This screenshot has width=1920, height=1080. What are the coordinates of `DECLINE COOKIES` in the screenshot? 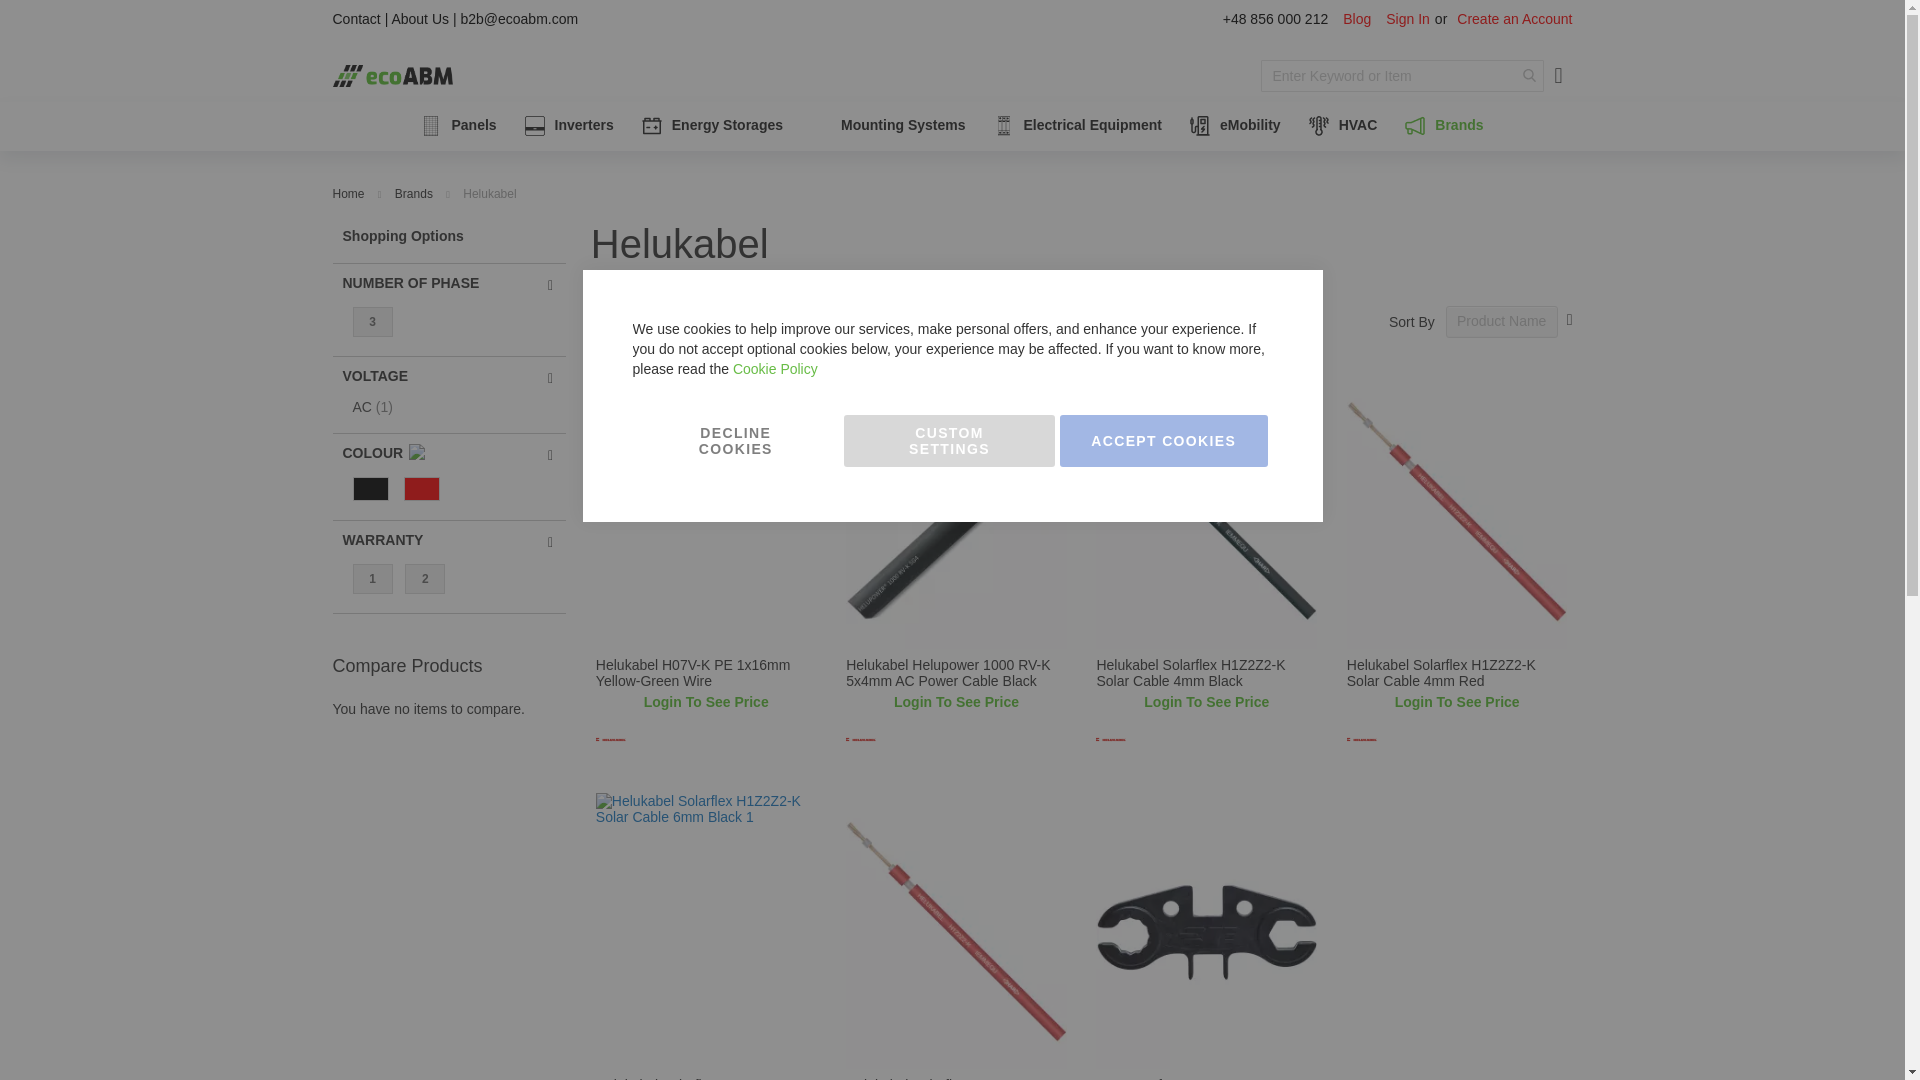 It's located at (735, 440).